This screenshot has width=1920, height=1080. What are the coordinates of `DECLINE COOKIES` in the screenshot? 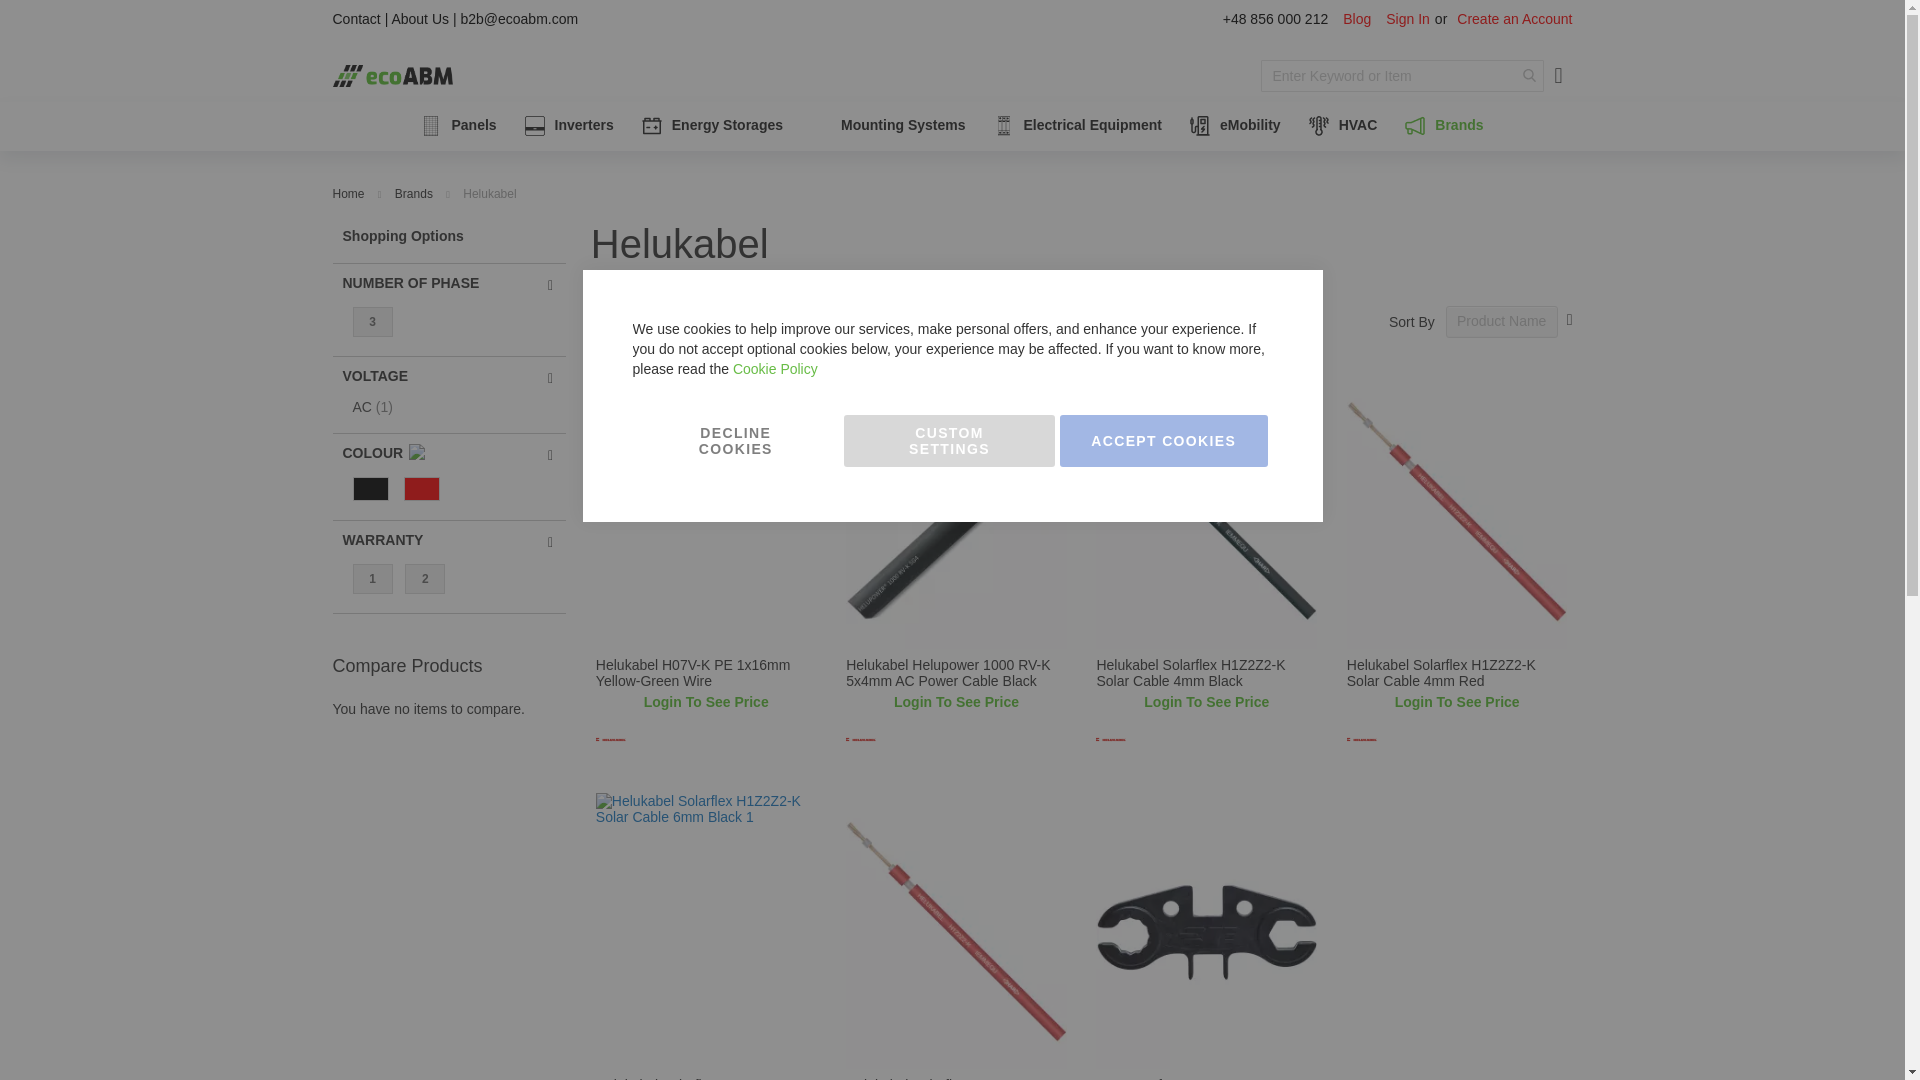 It's located at (735, 440).